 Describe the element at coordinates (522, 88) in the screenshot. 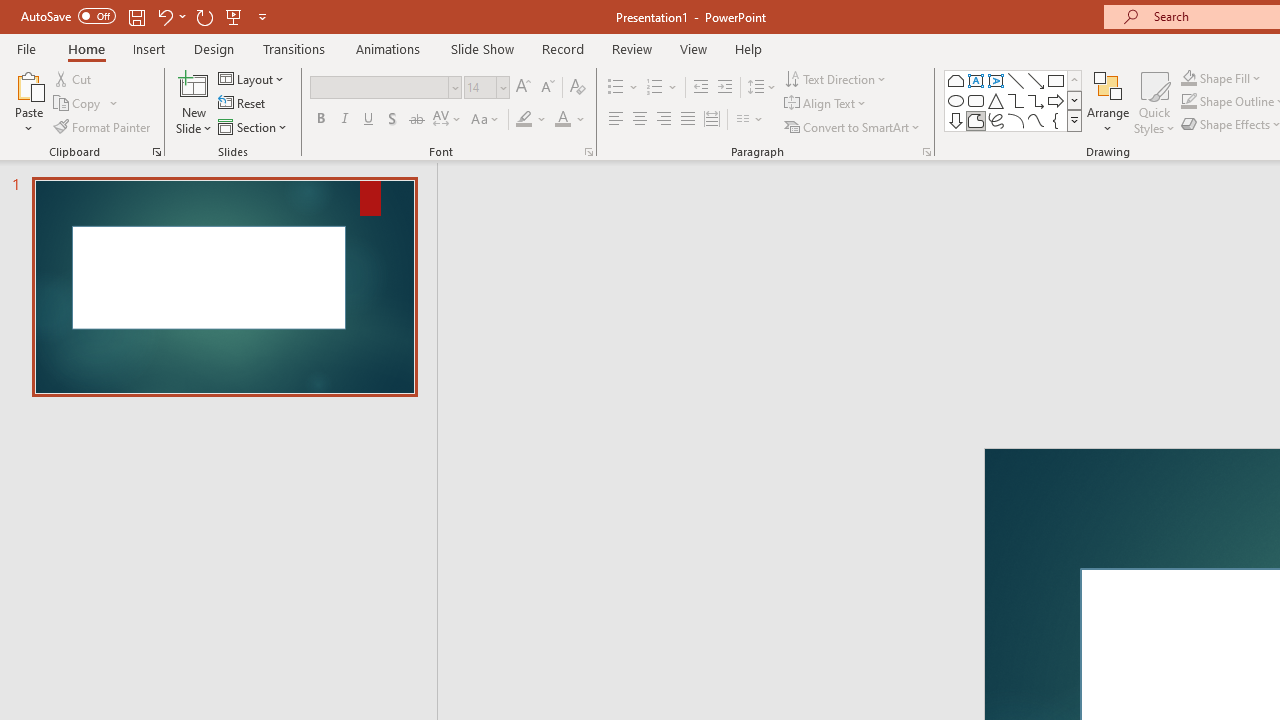

I see `Increase Font Size` at that location.